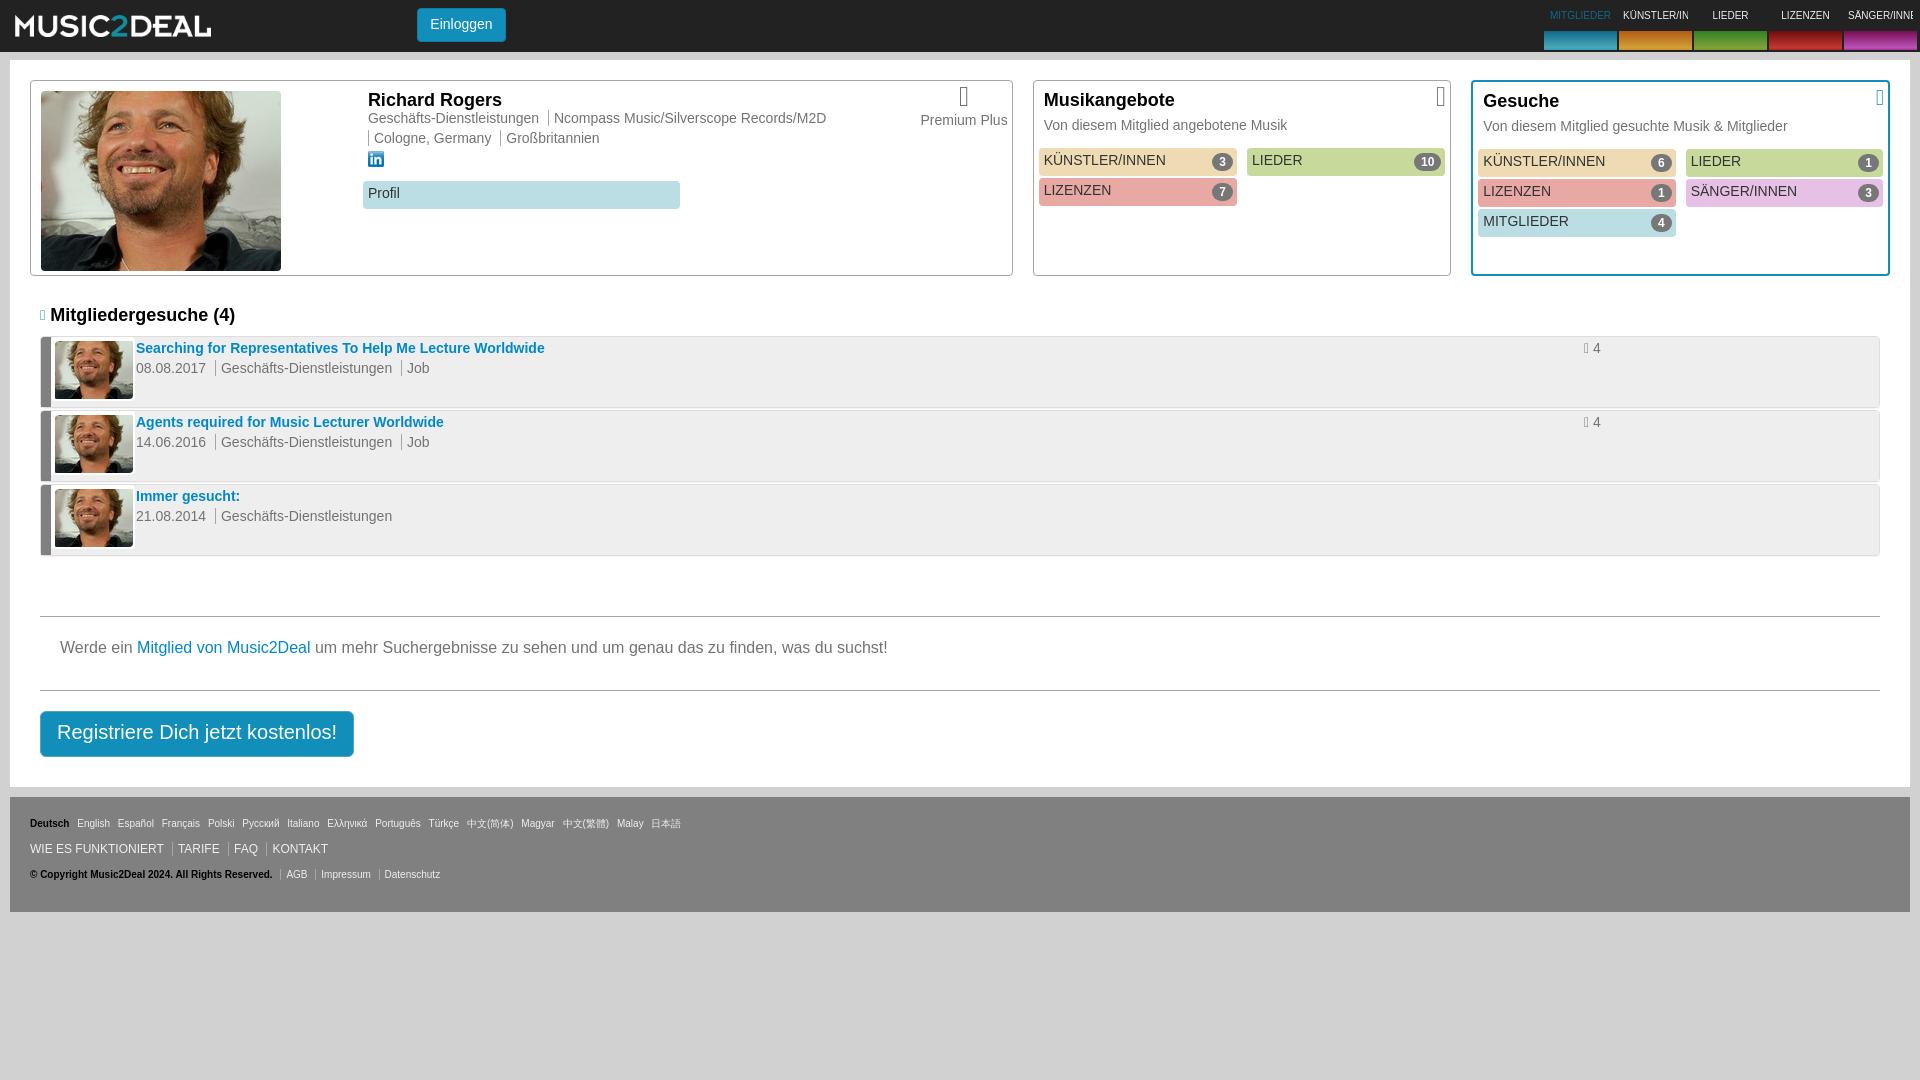 Image resolution: width=1920 pixels, height=1080 pixels. What do you see at coordinates (220, 823) in the screenshot?
I see `Hungarian` at bounding box center [220, 823].